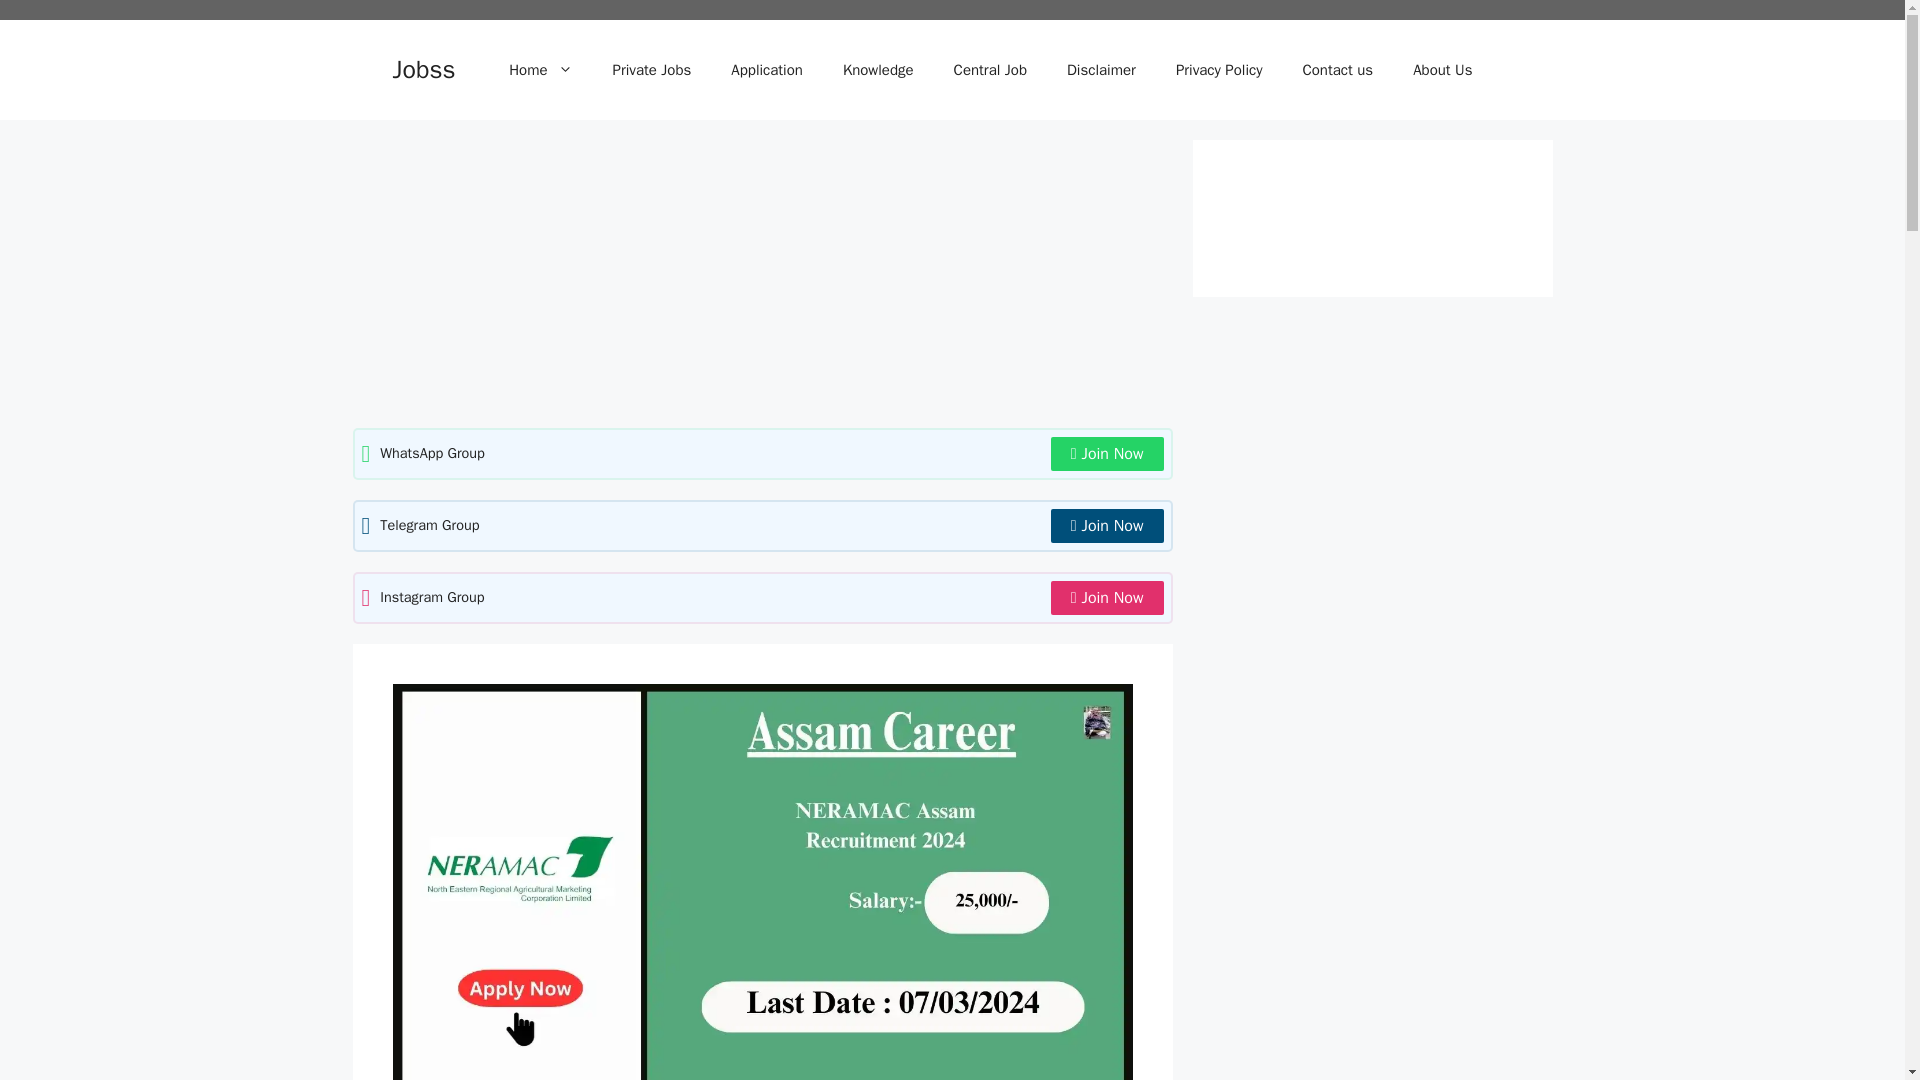 Image resolution: width=1920 pixels, height=1080 pixels. I want to click on Knowledge, so click(878, 70).